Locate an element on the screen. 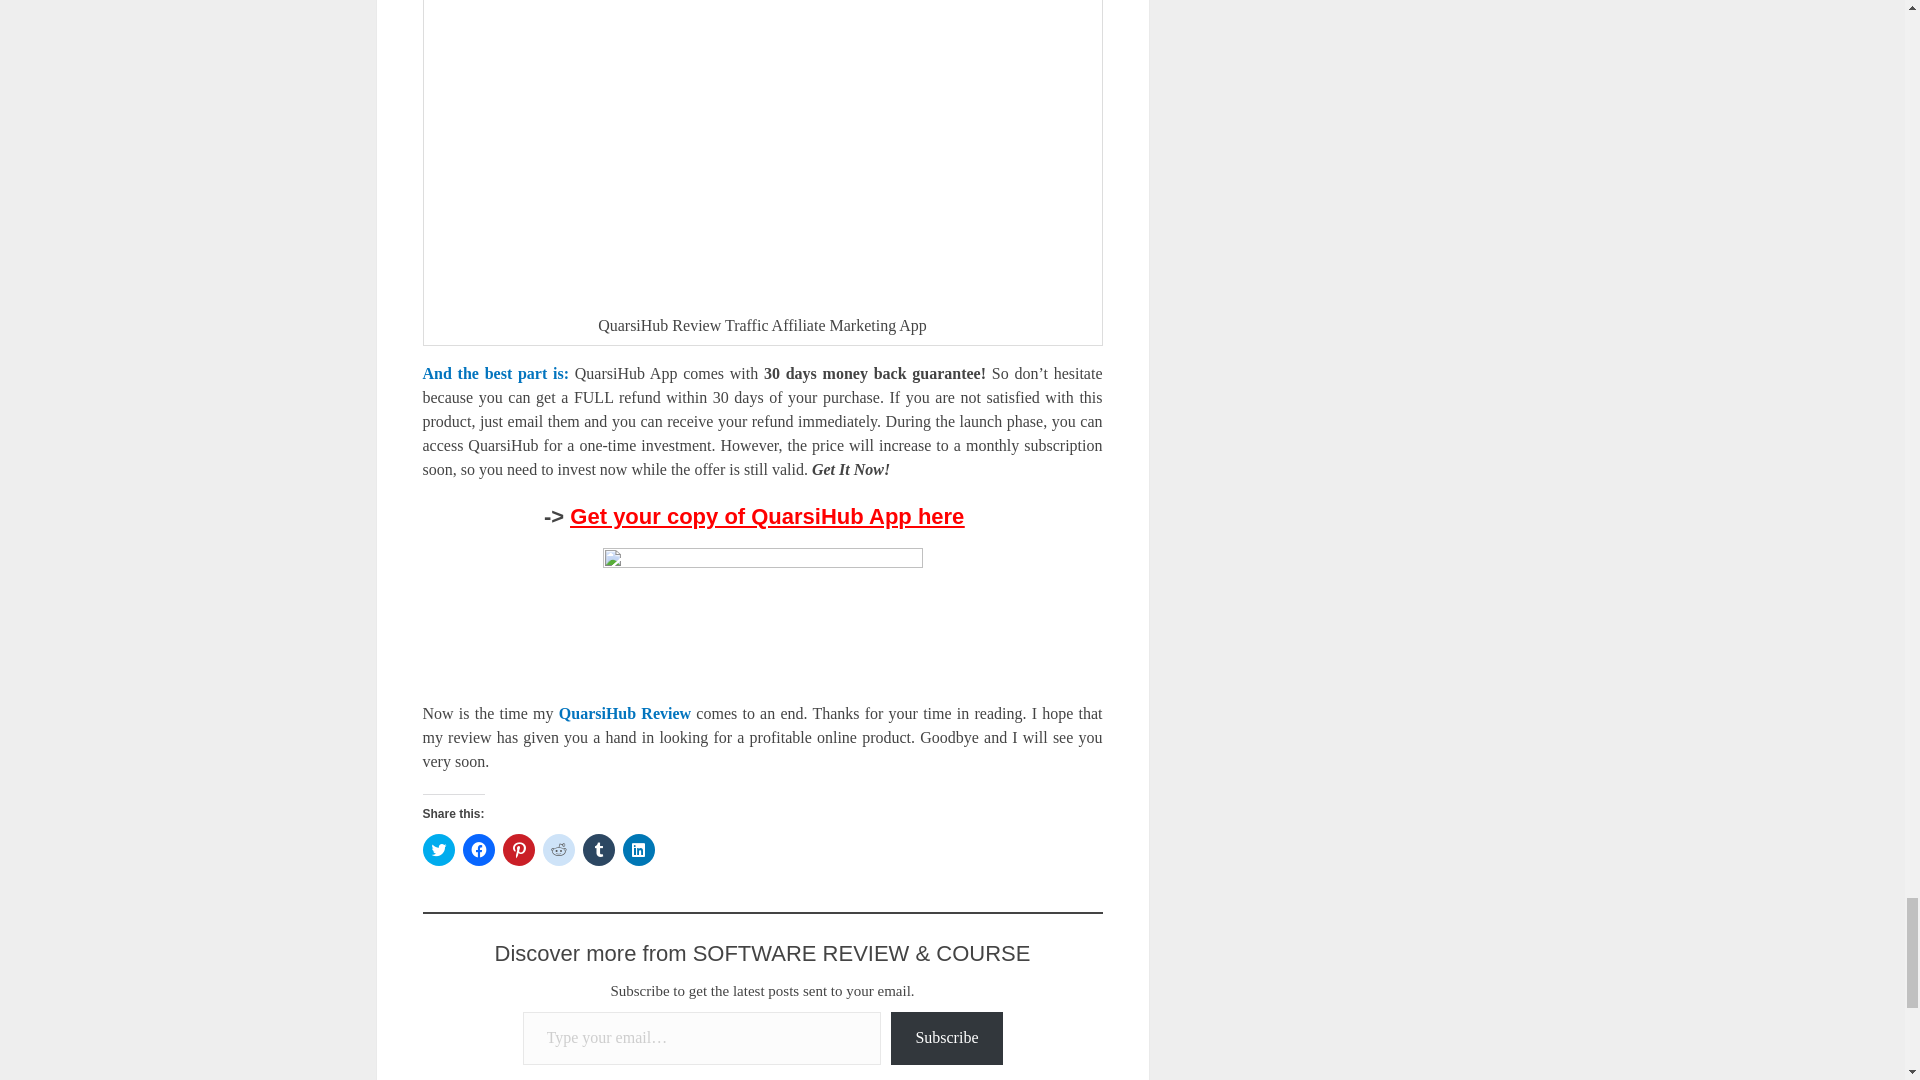 This screenshot has width=1920, height=1080. Click to share on Twitter is located at coordinates (438, 850).